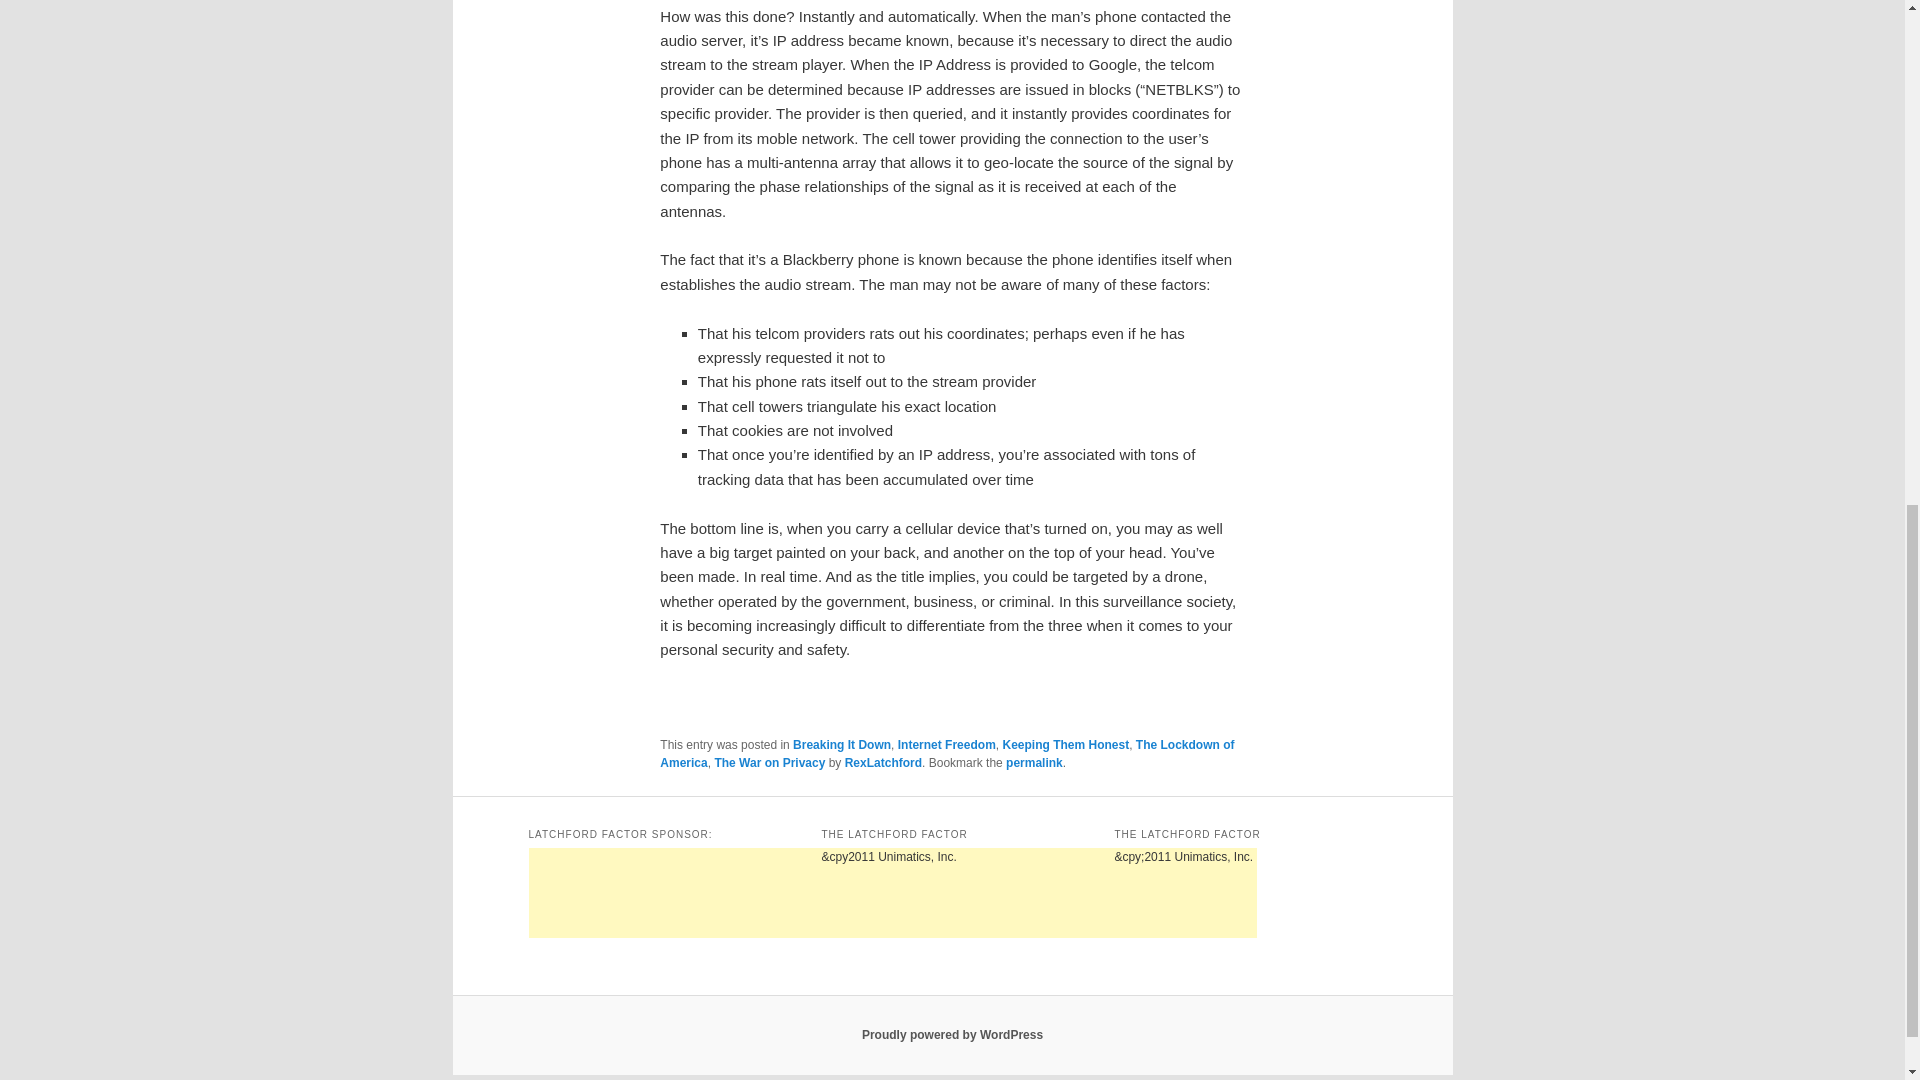  Describe the element at coordinates (952, 1035) in the screenshot. I see `Proudly powered by WordPress` at that location.